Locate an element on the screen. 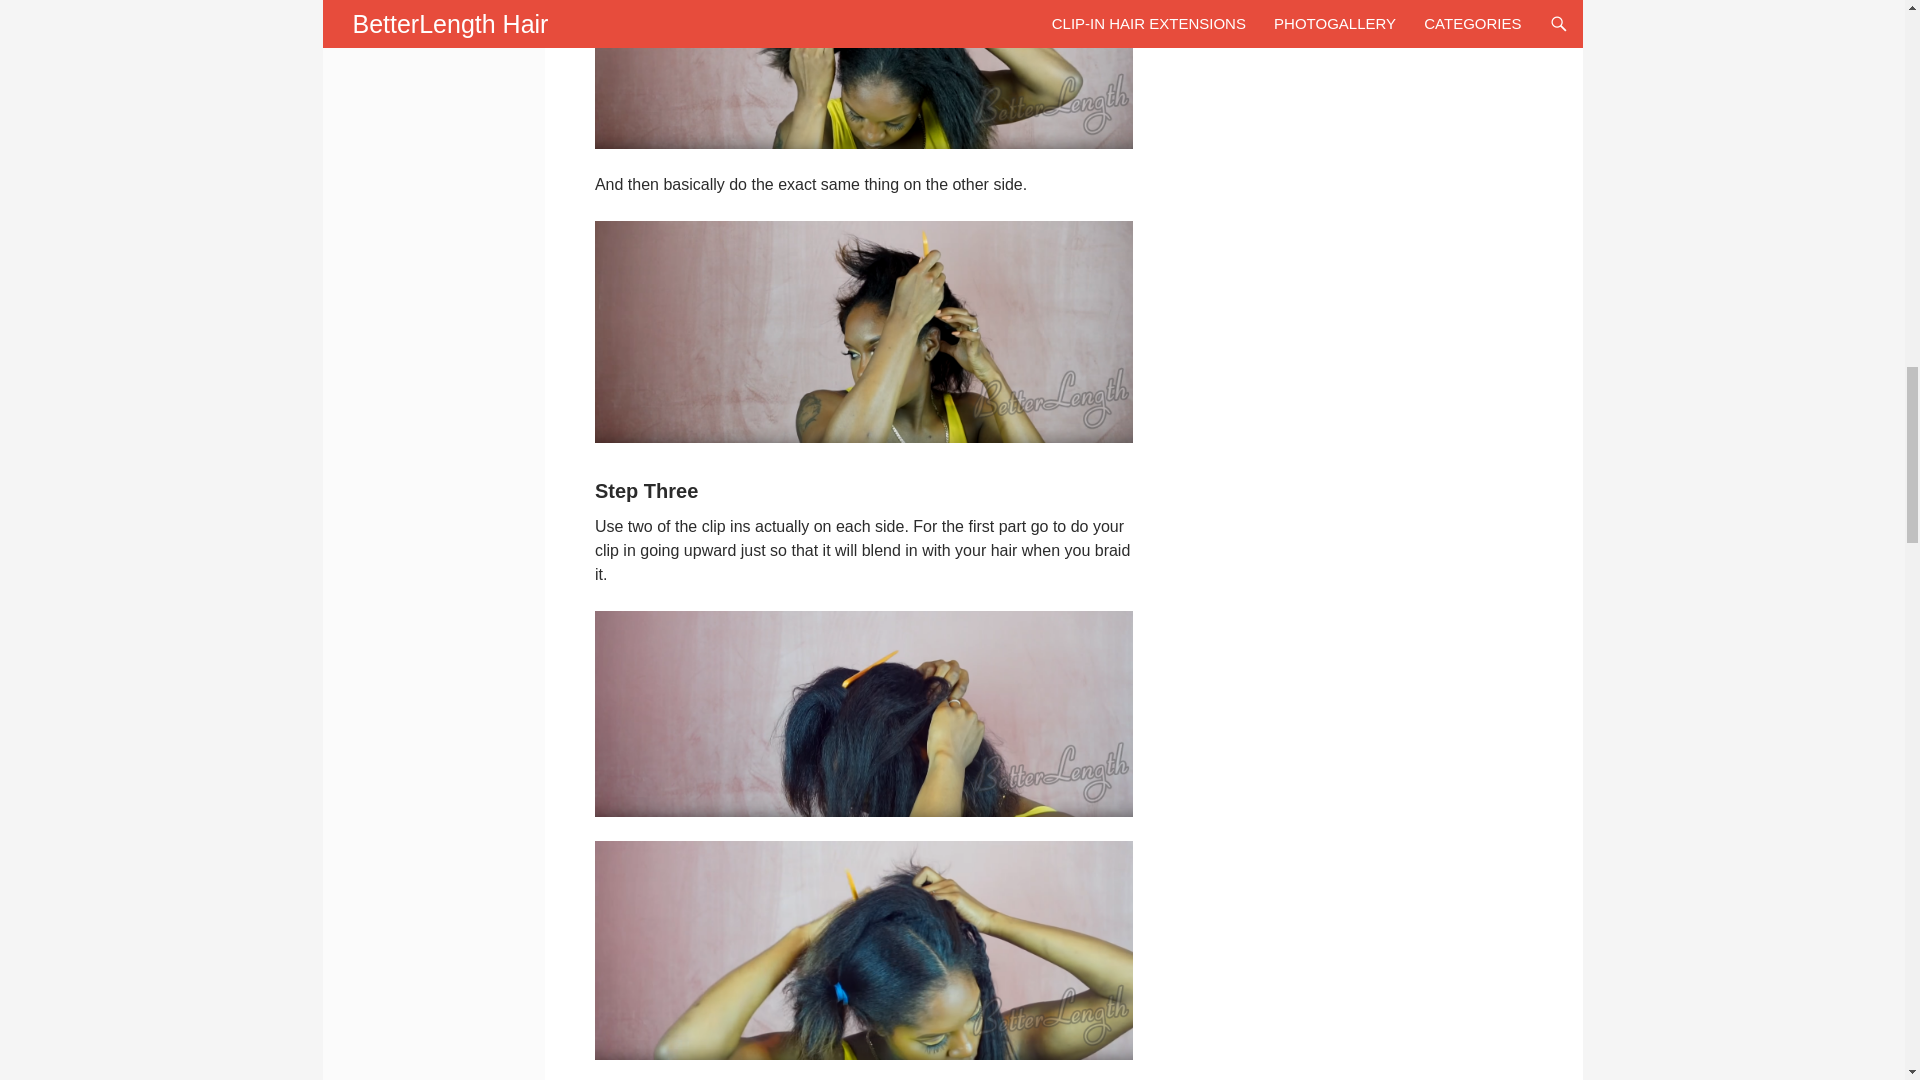 This screenshot has width=1920, height=1080. How to Turn 2 Simple Braids Into A Stunning Hairstyle is located at coordinates (864, 74).